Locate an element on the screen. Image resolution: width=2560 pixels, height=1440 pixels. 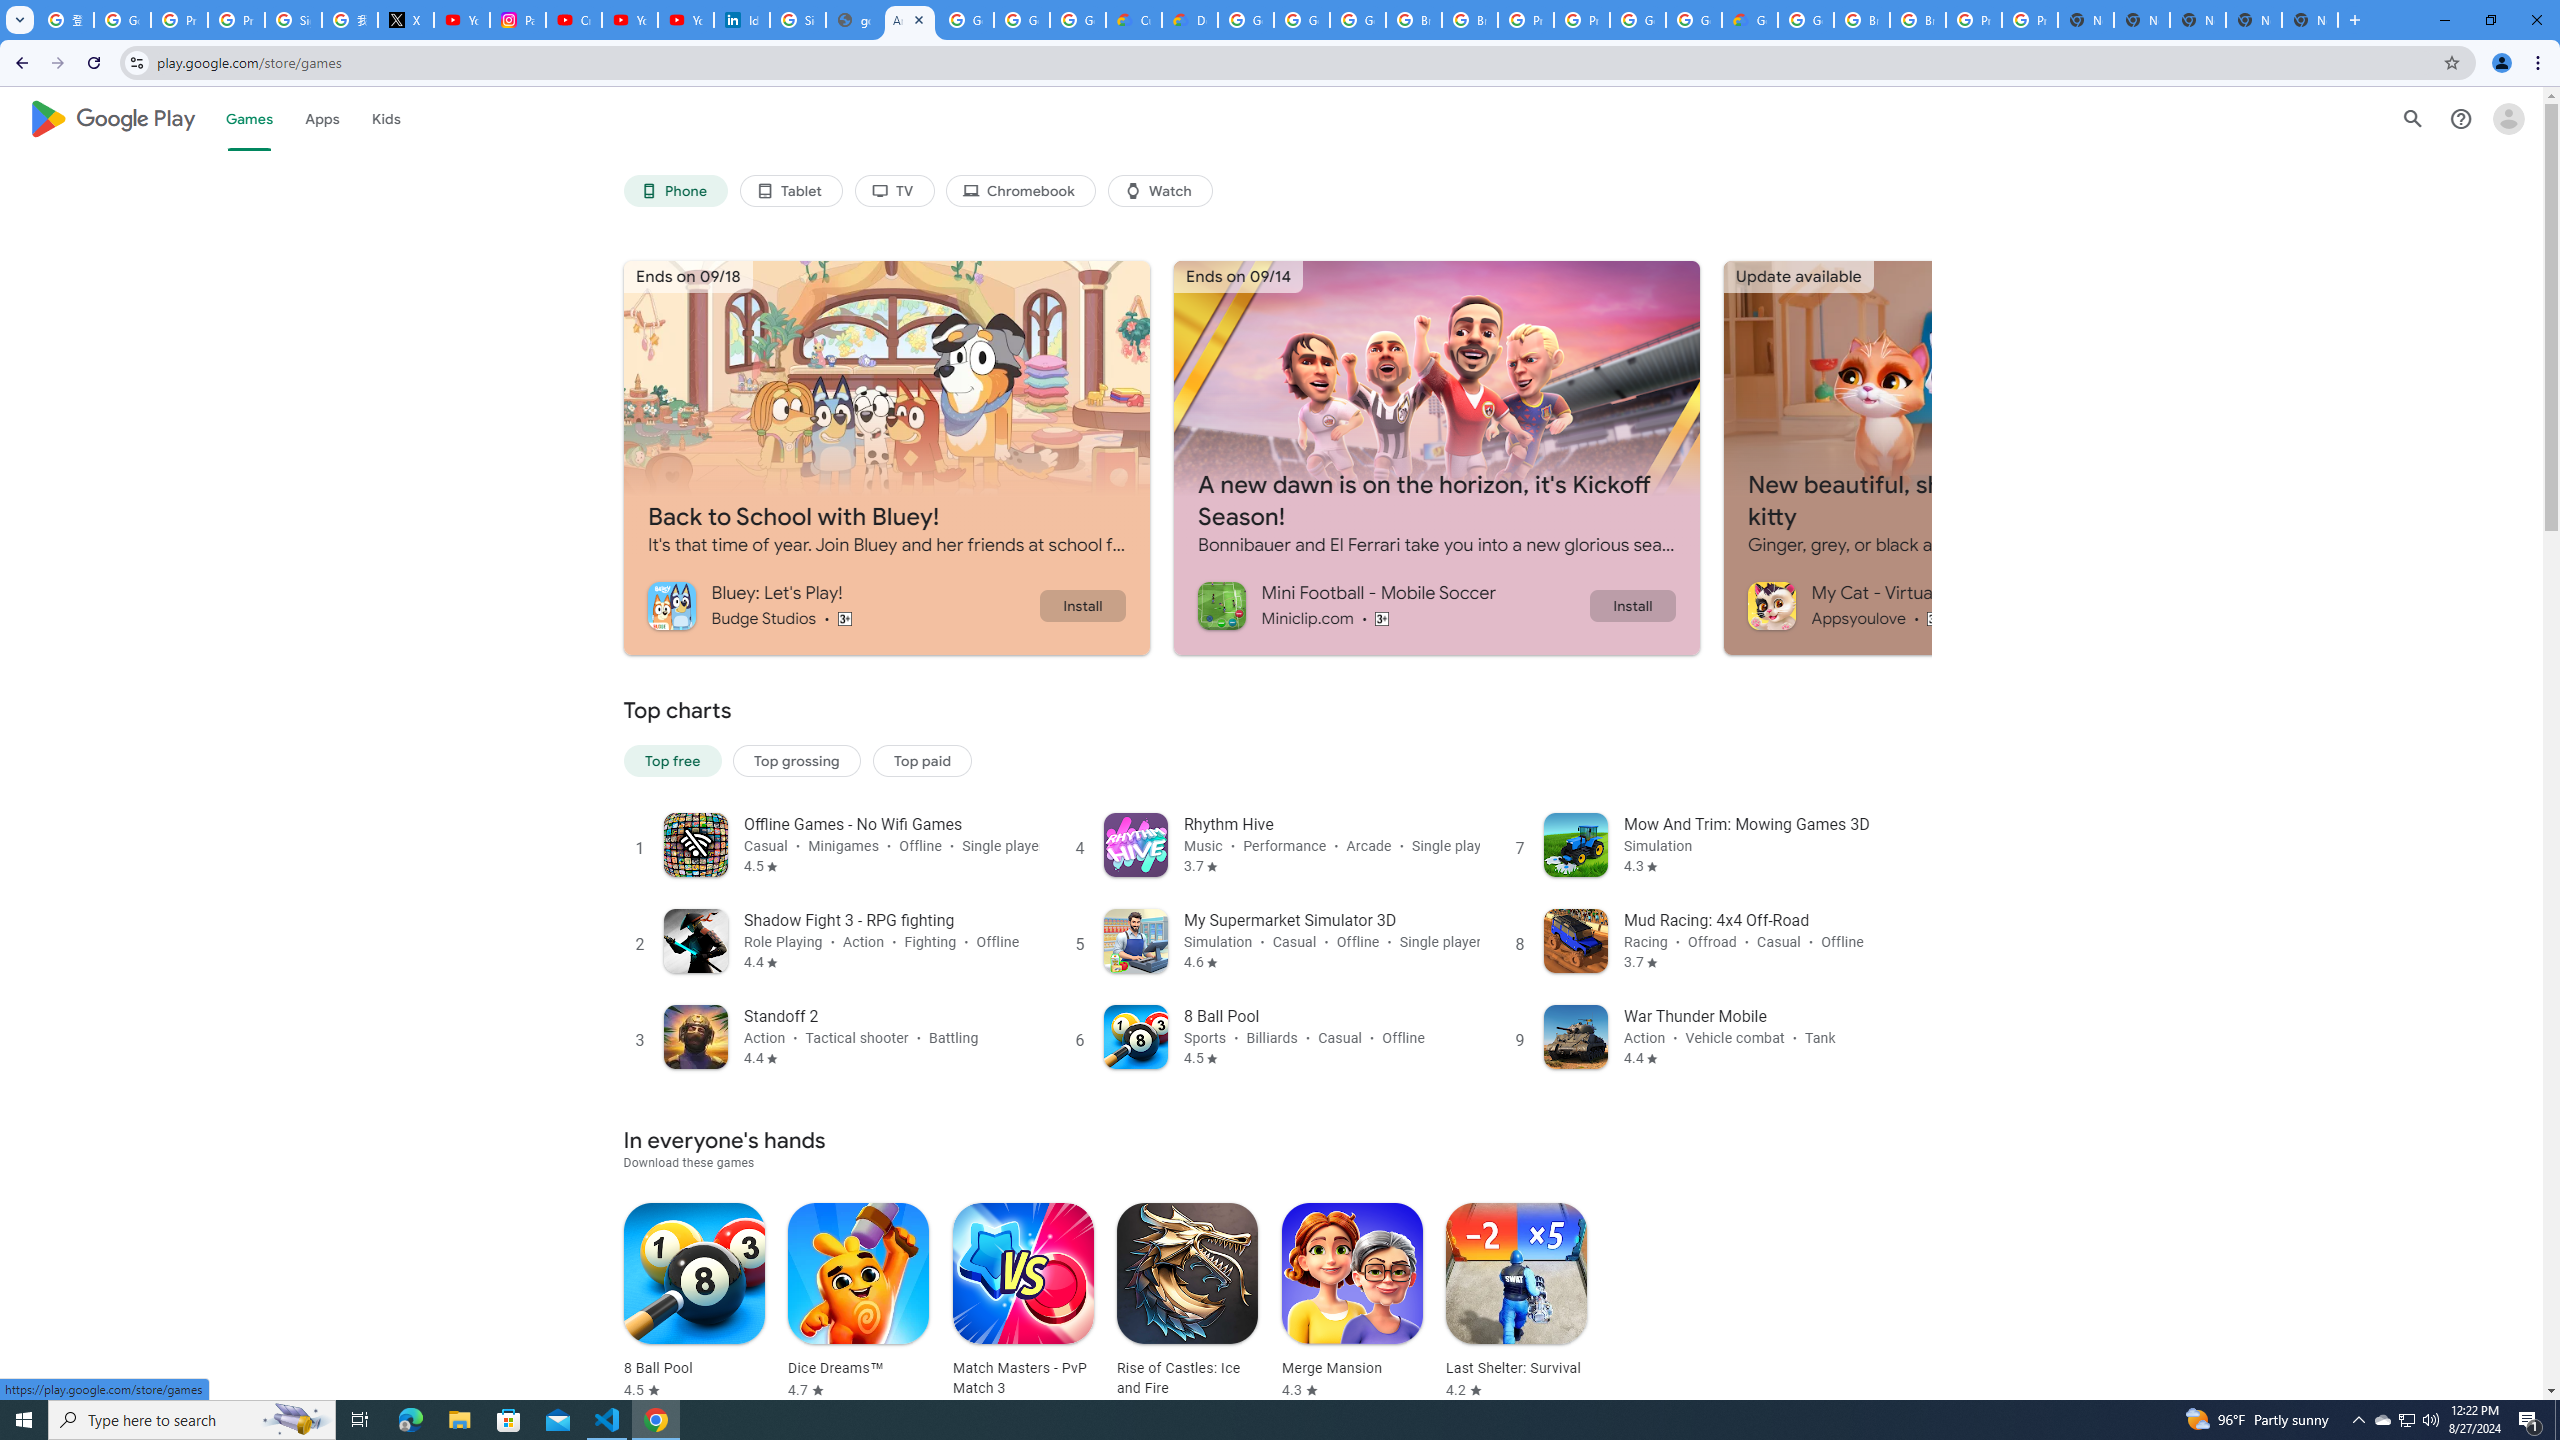
Privacy Help Center - Policies Help is located at coordinates (178, 20).